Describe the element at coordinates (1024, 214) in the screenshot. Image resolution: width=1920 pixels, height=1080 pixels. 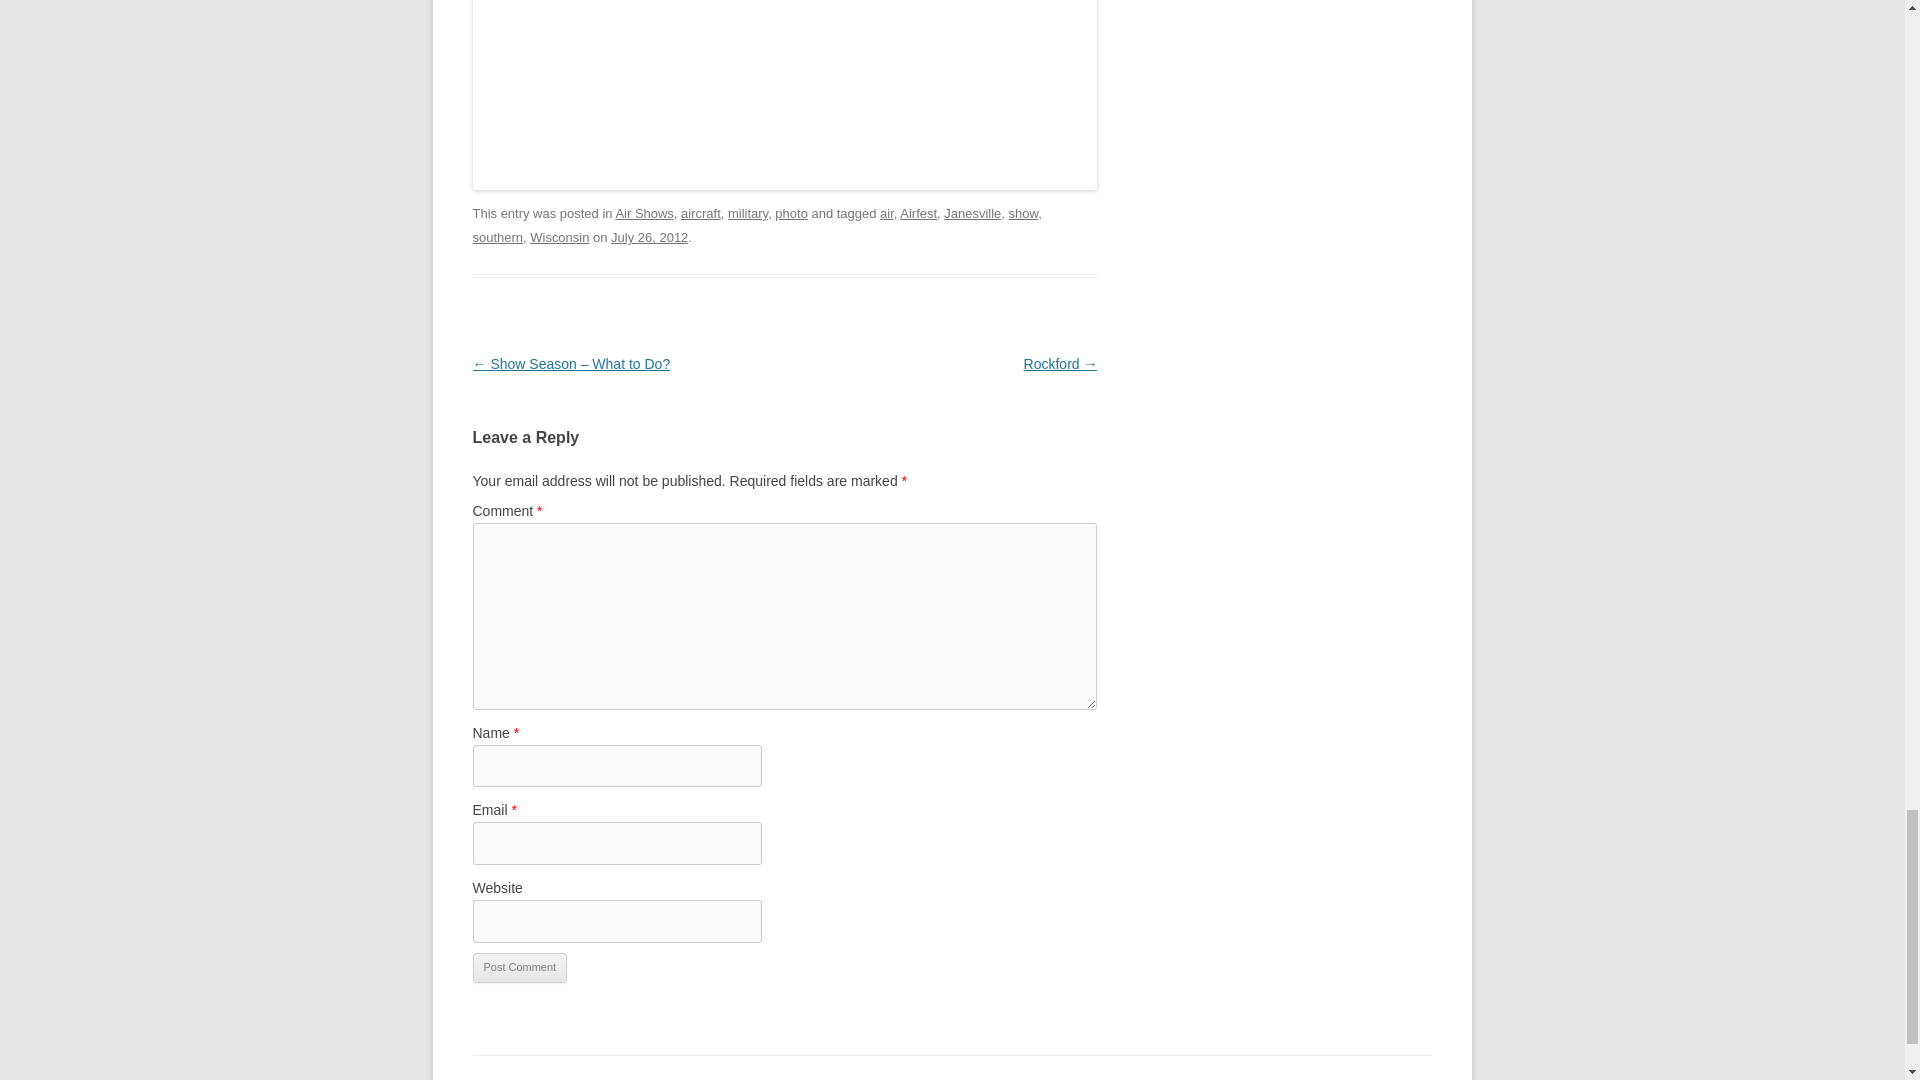
I see `show` at that location.